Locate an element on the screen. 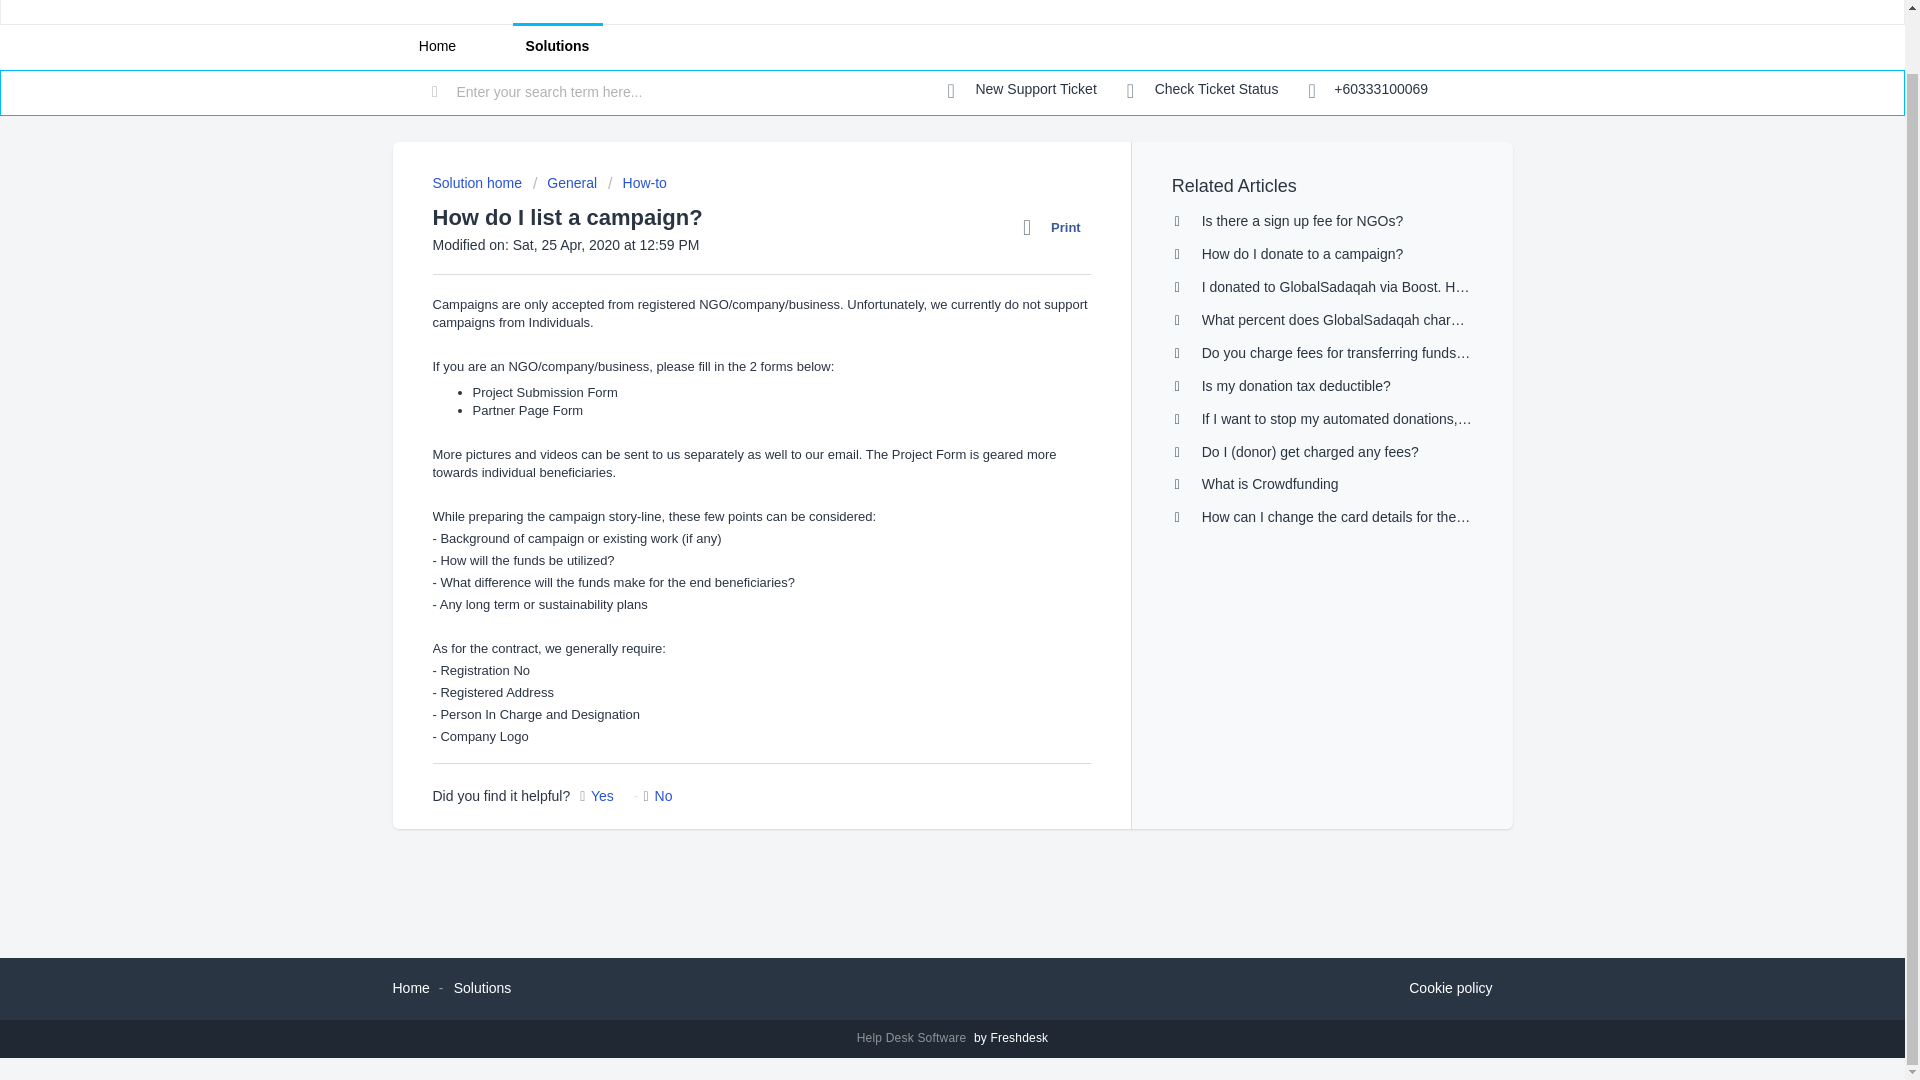 This screenshot has width=1920, height=1080. Check ticket status is located at coordinates (1202, 90).